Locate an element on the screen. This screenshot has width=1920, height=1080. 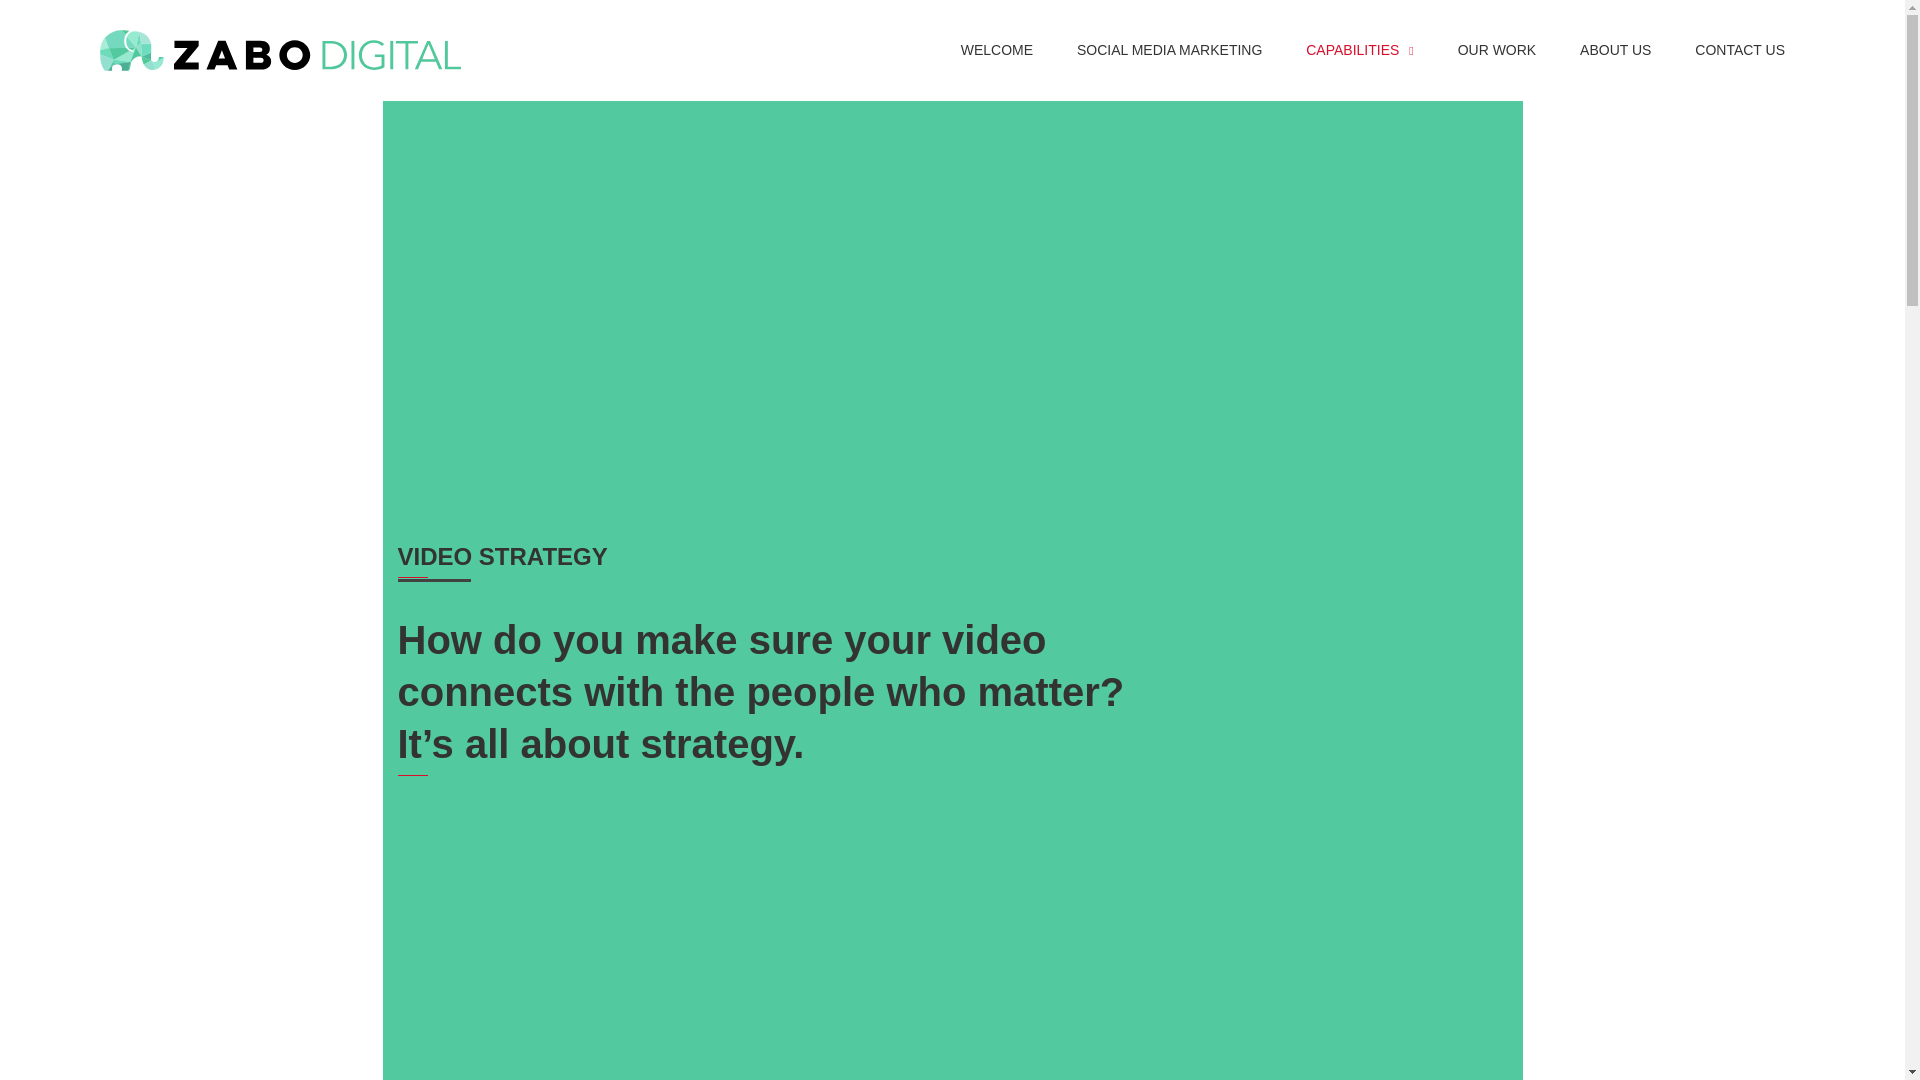
ABOUT US is located at coordinates (1614, 50).